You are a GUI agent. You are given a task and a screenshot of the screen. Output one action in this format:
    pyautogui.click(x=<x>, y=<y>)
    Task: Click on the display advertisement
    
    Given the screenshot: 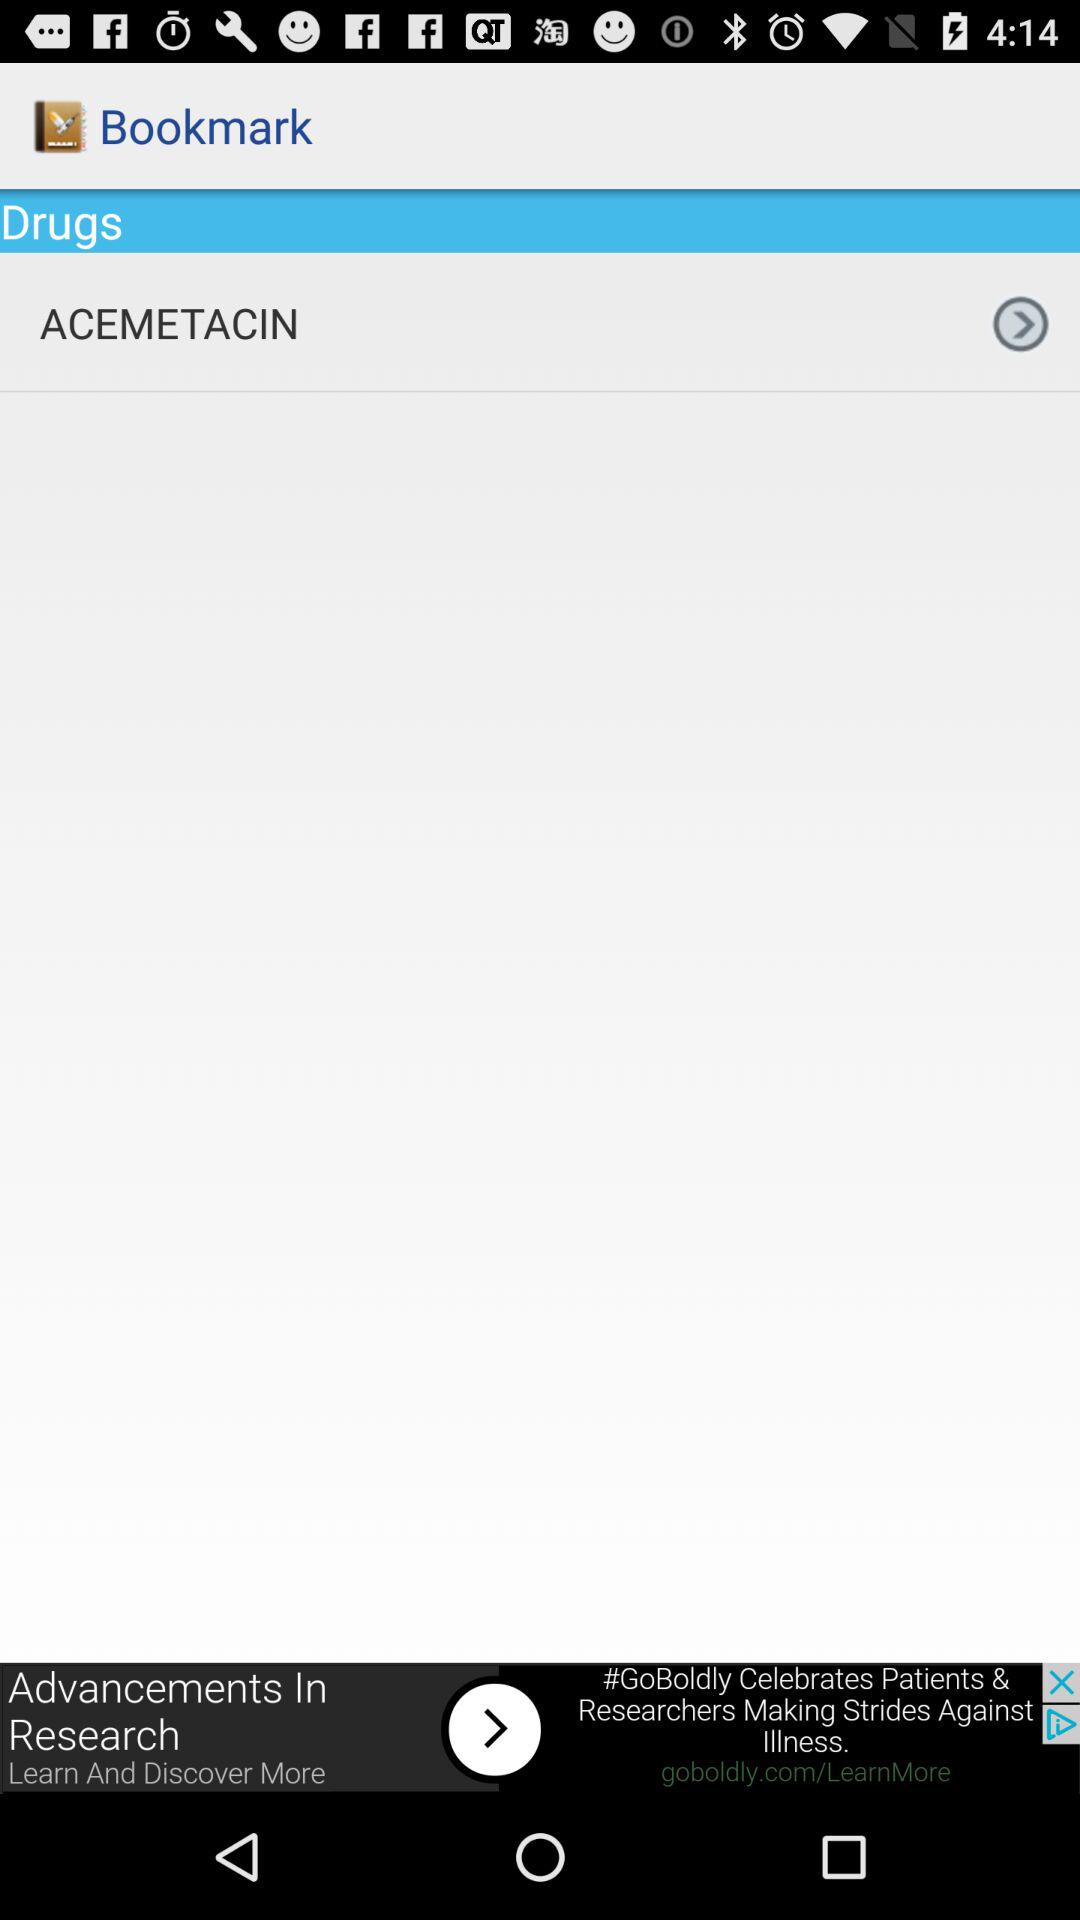 What is the action you would take?
    pyautogui.click(x=540, y=1728)
    